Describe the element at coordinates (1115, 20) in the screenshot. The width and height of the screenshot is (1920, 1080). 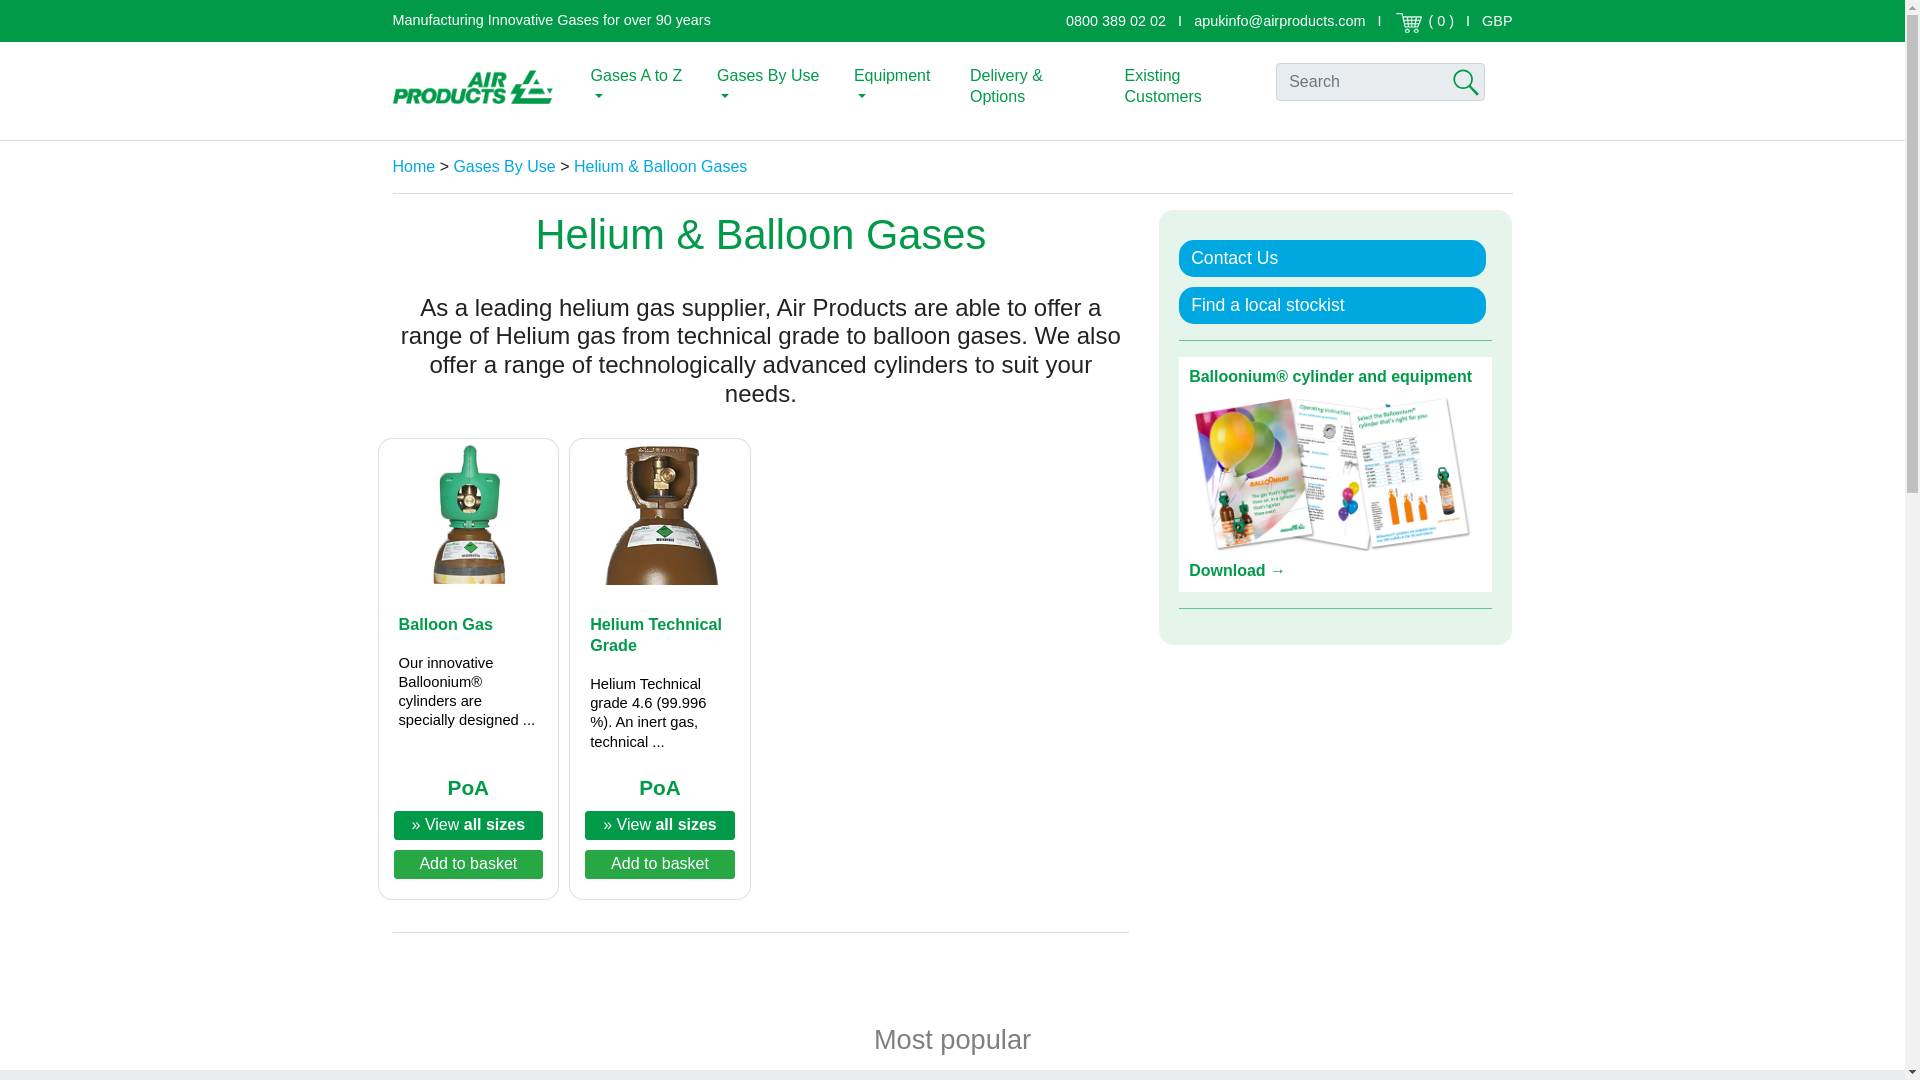
I see `0800 389 02 02` at that location.